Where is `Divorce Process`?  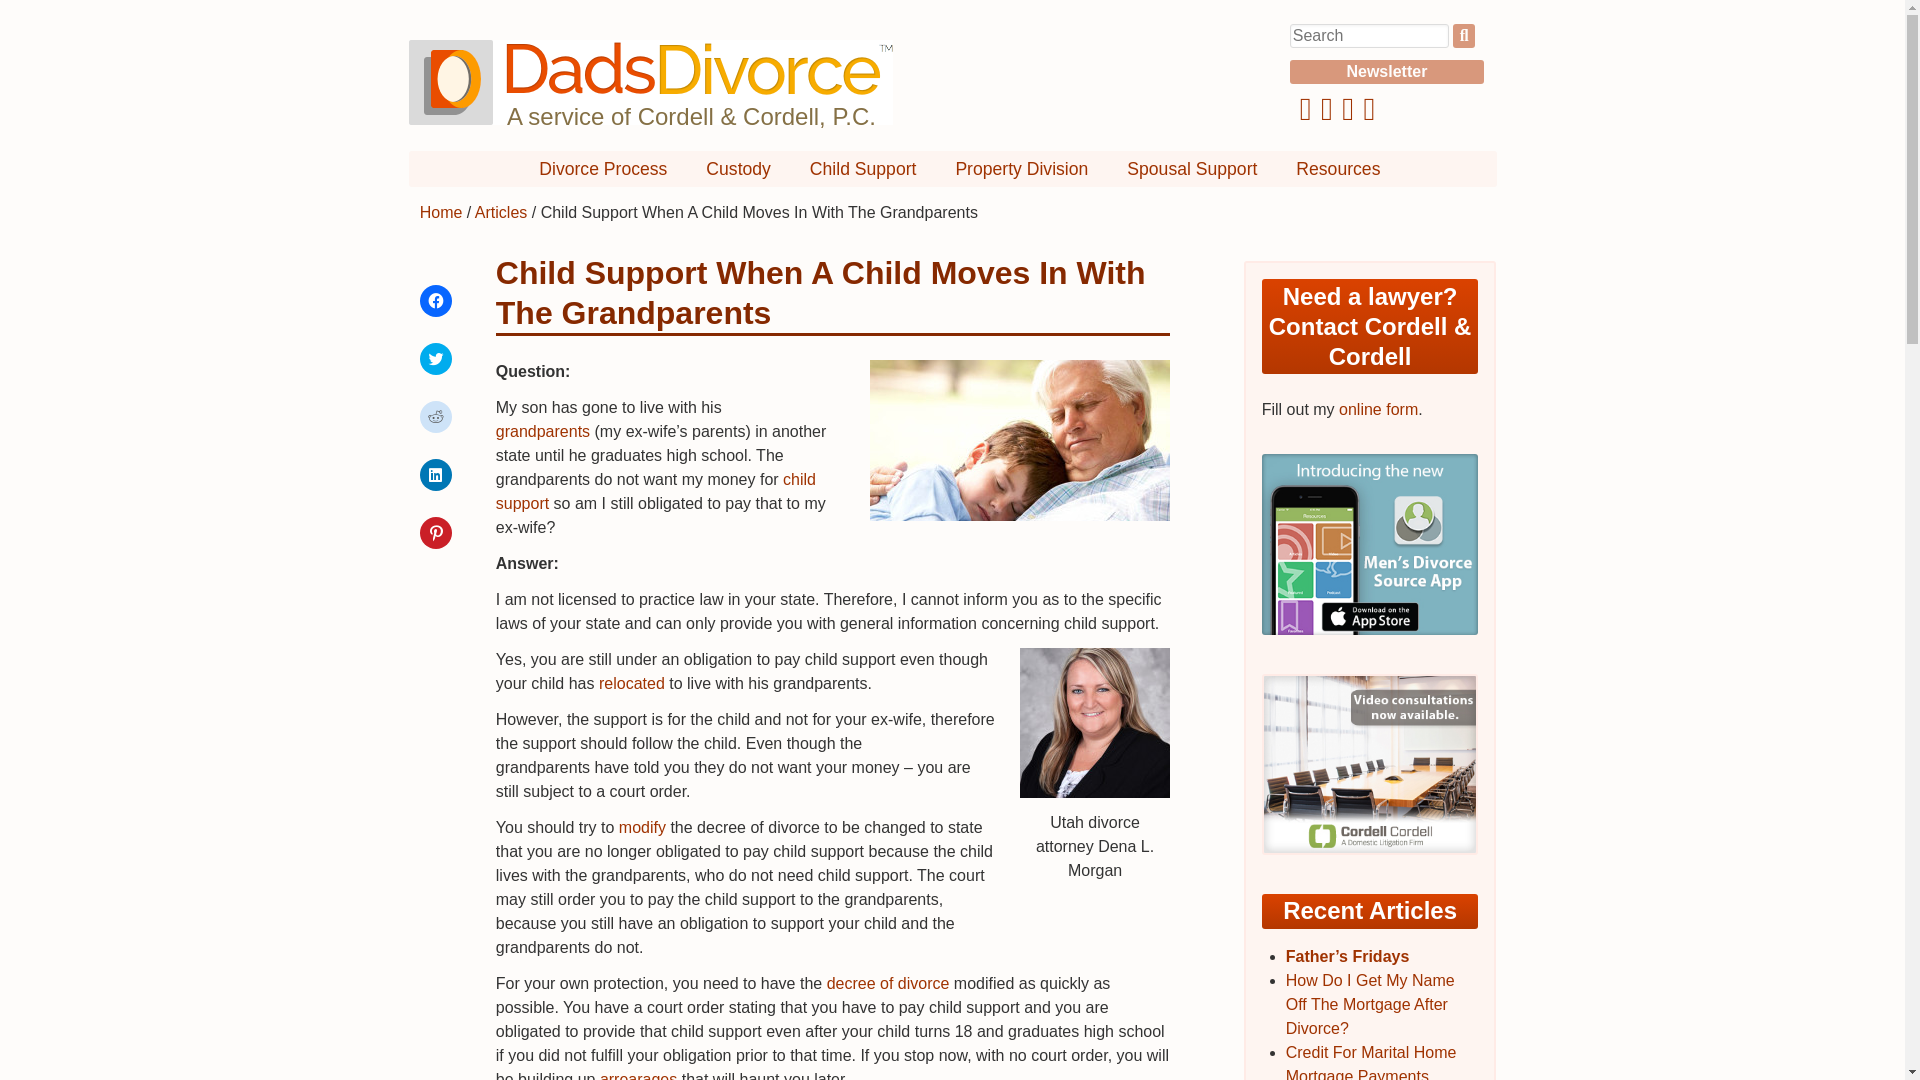
Divorce Process is located at coordinates (602, 168).